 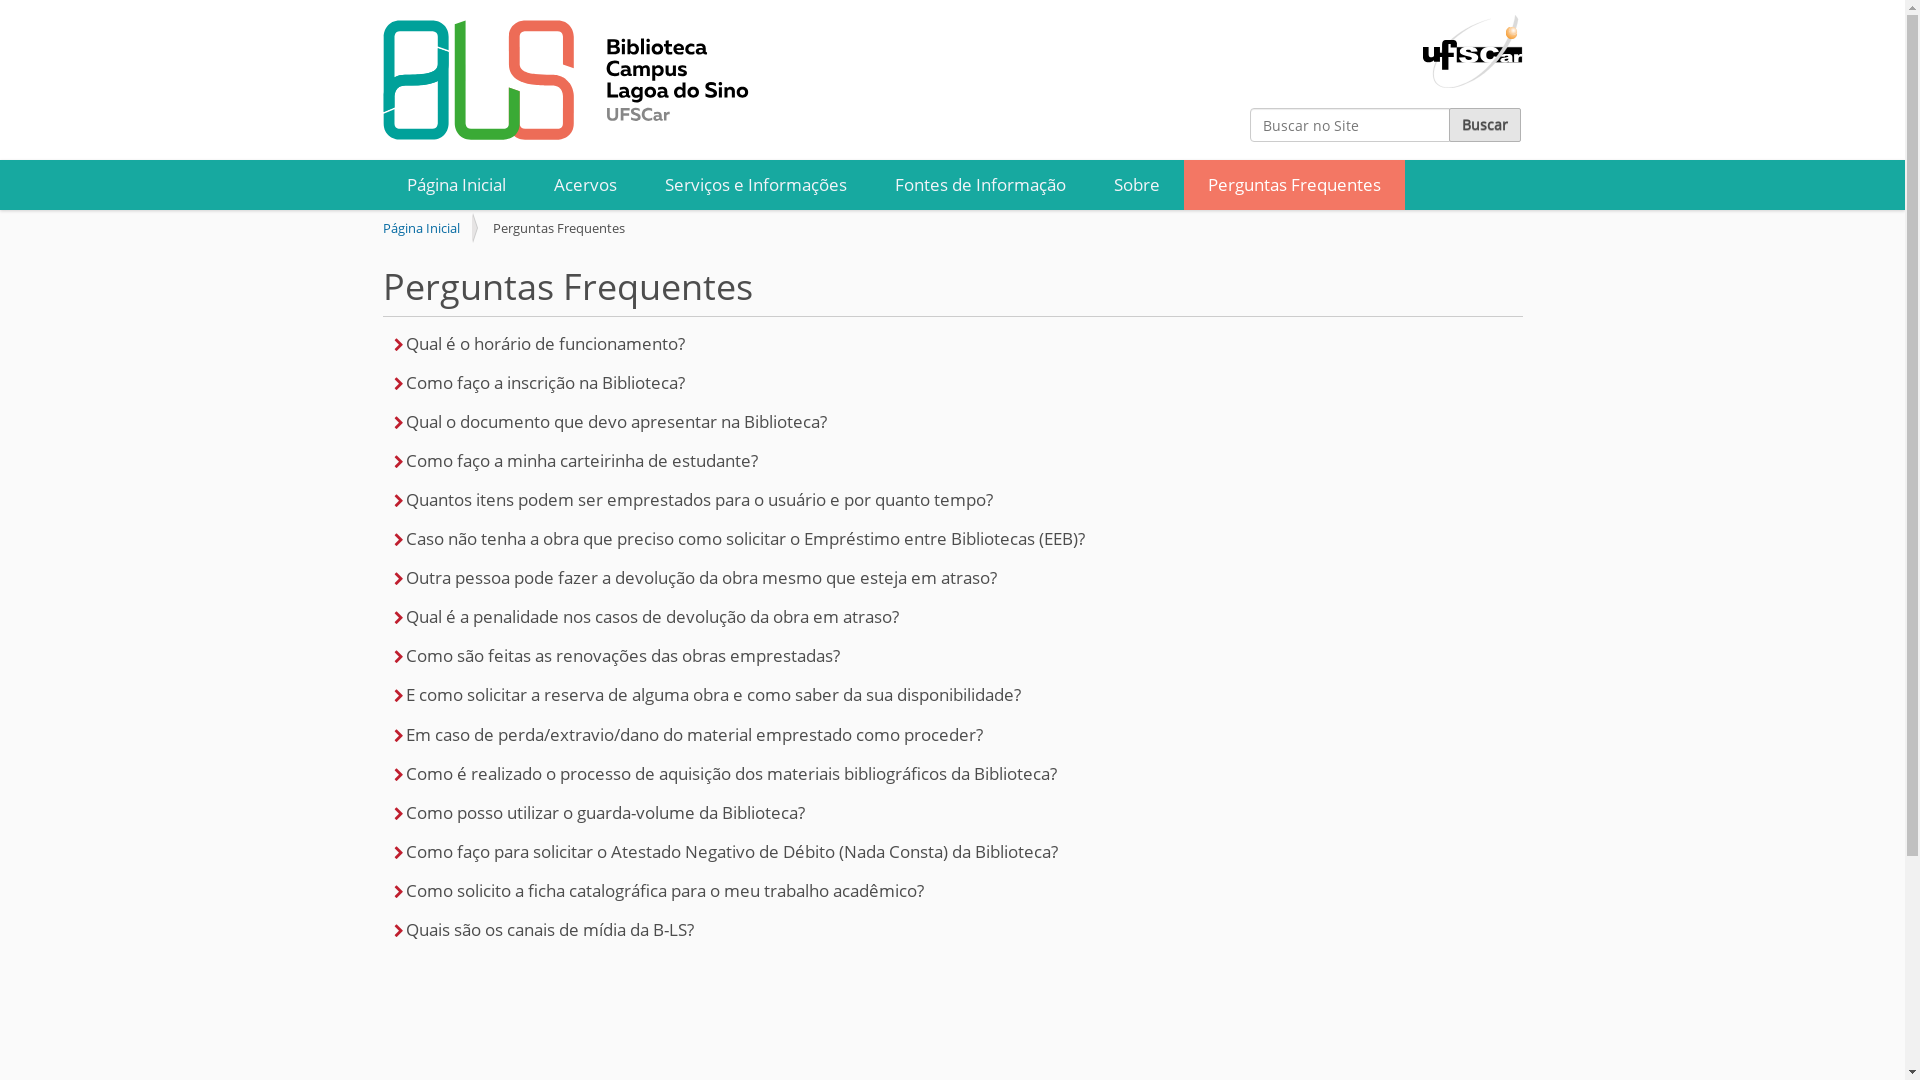 What do you see at coordinates (1350, 125) in the screenshot?
I see `Buscar no Site` at bounding box center [1350, 125].